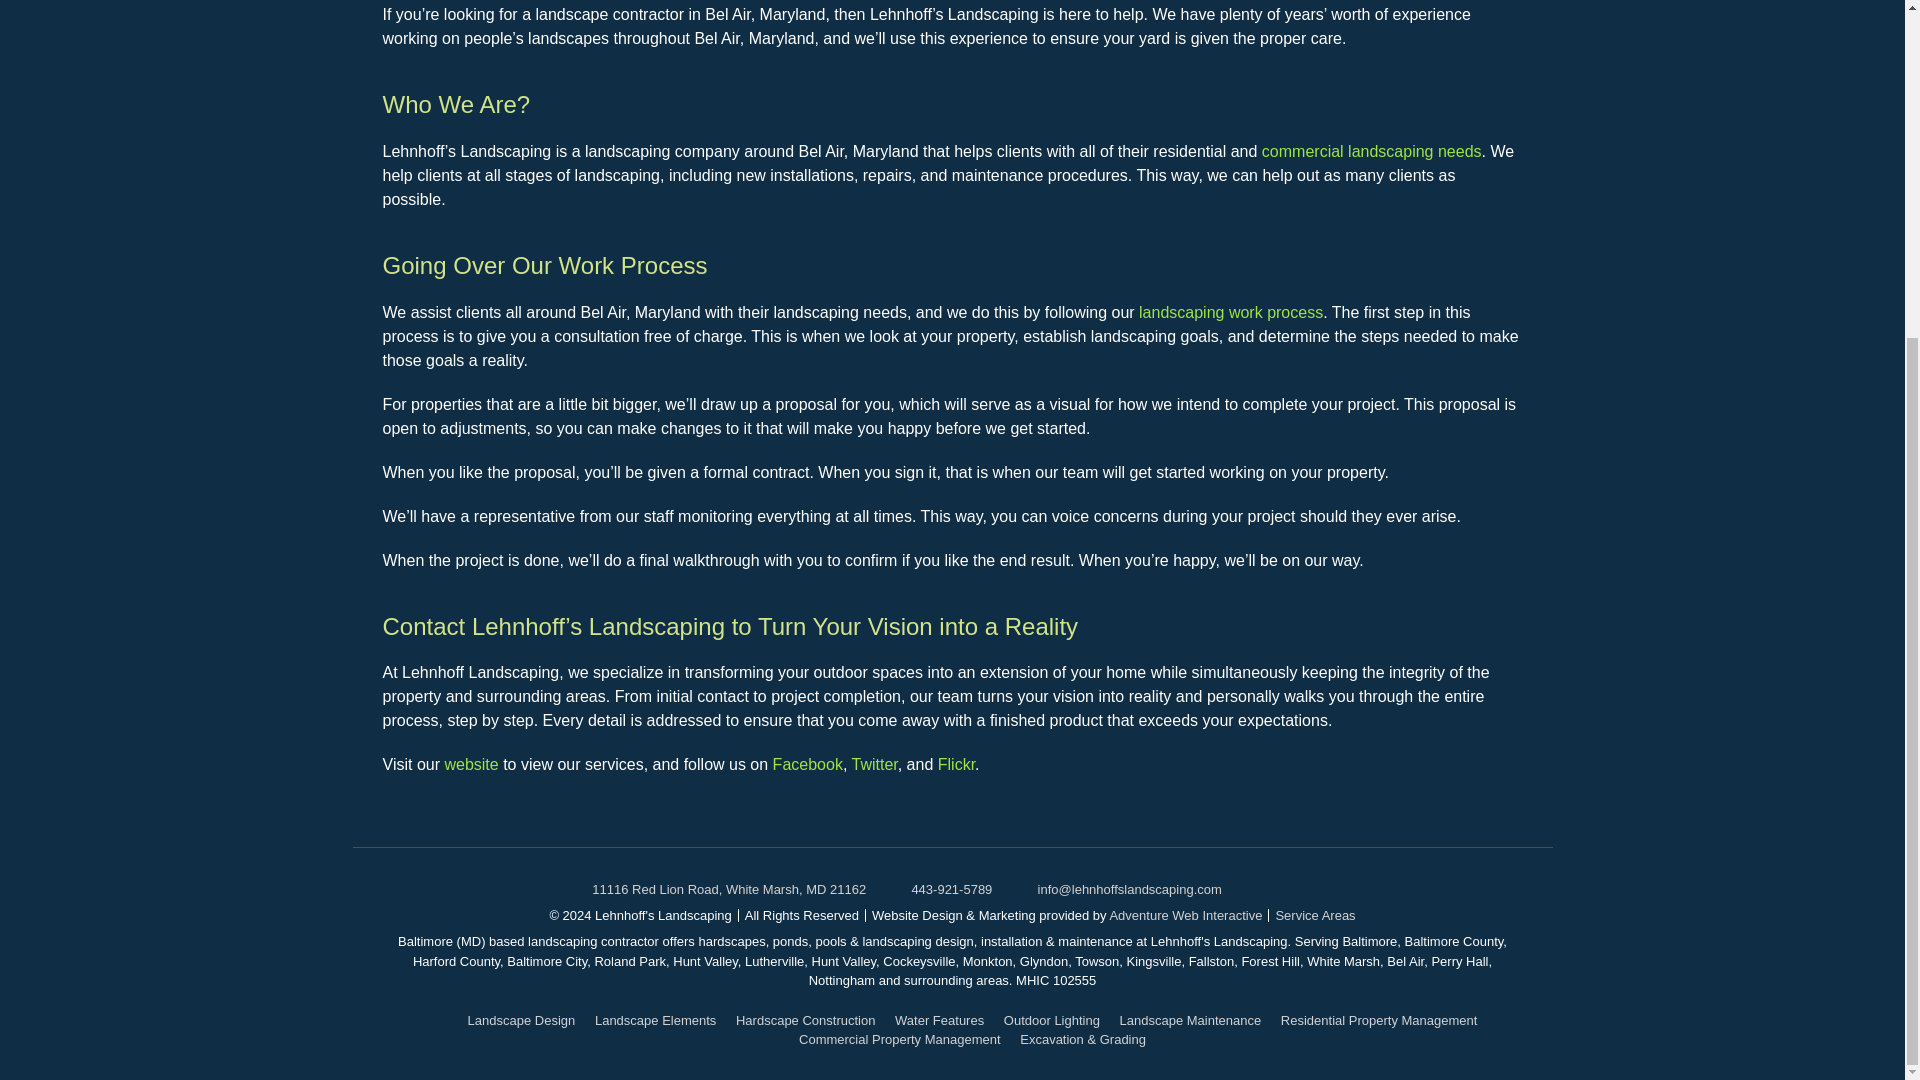  I want to click on website, so click(470, 764).